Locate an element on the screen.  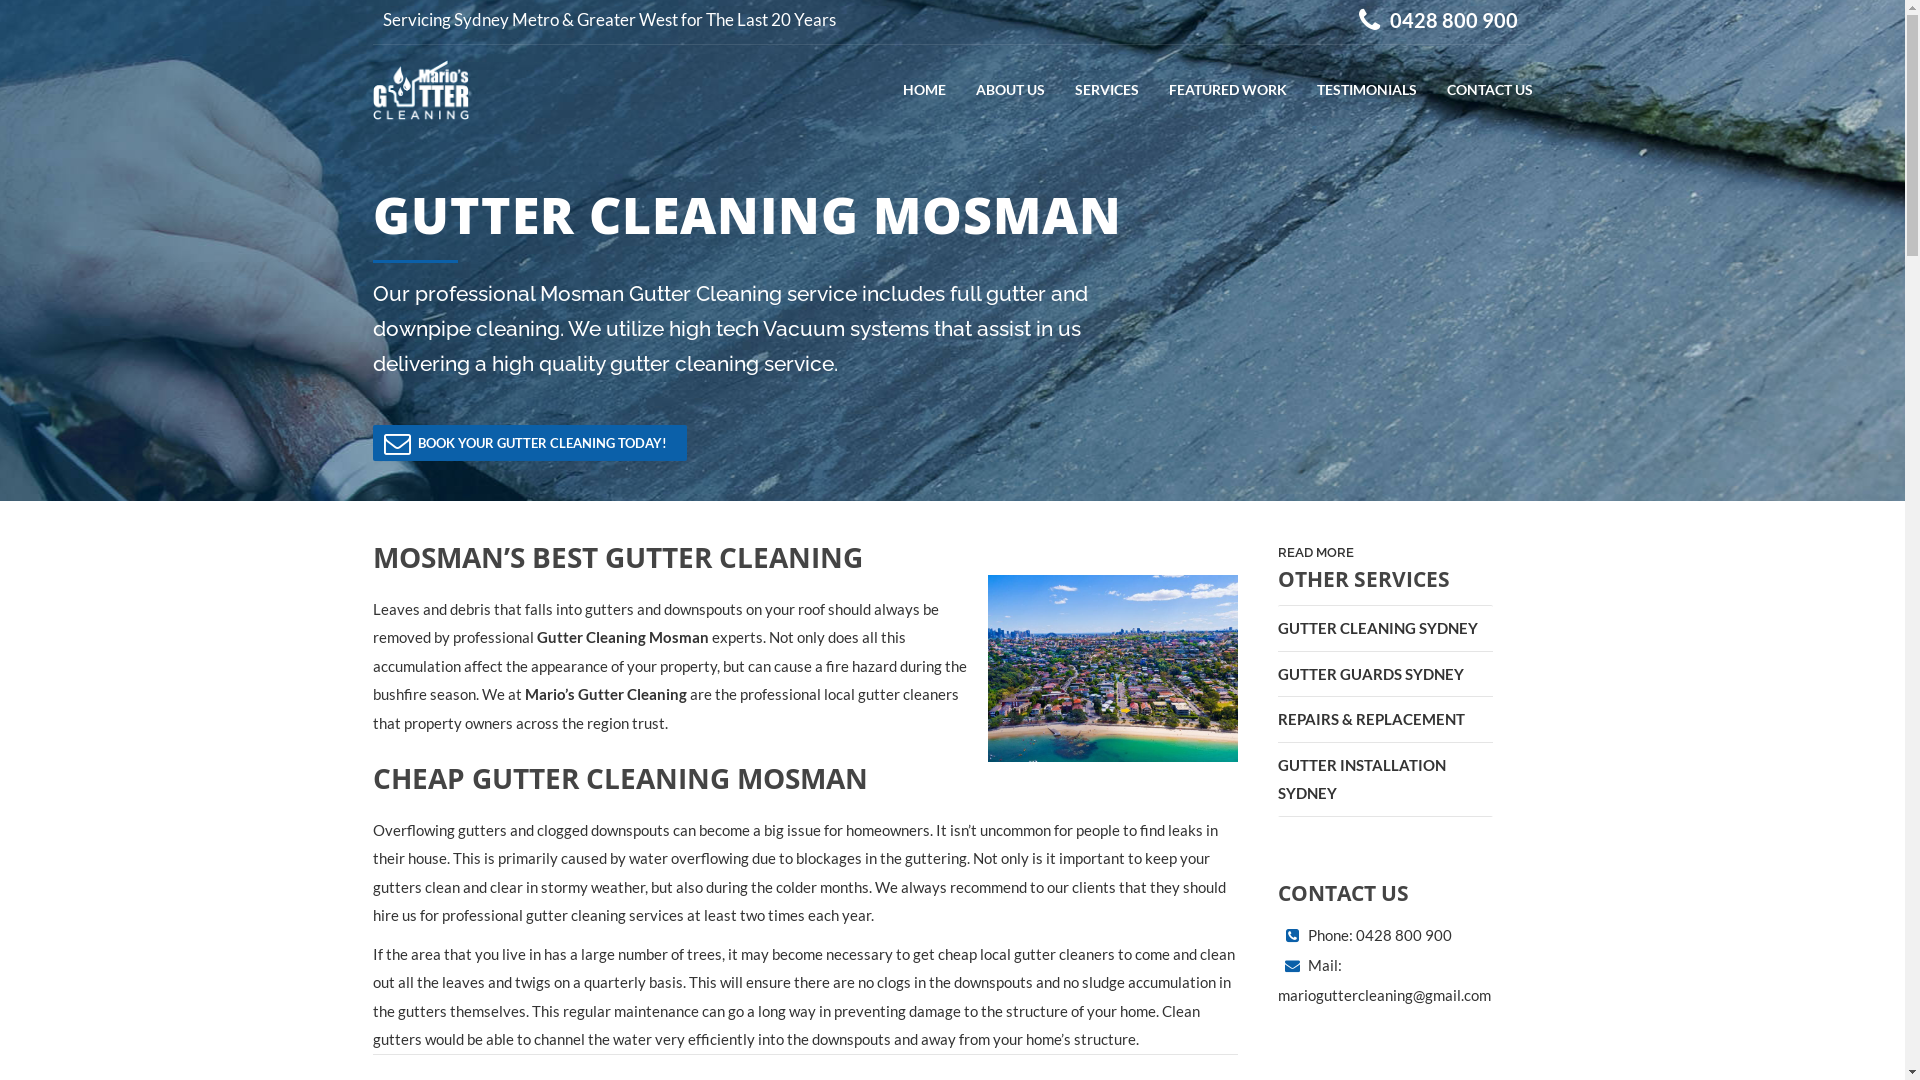
TESTIMONIALS is located at coordinates (1366, 90).